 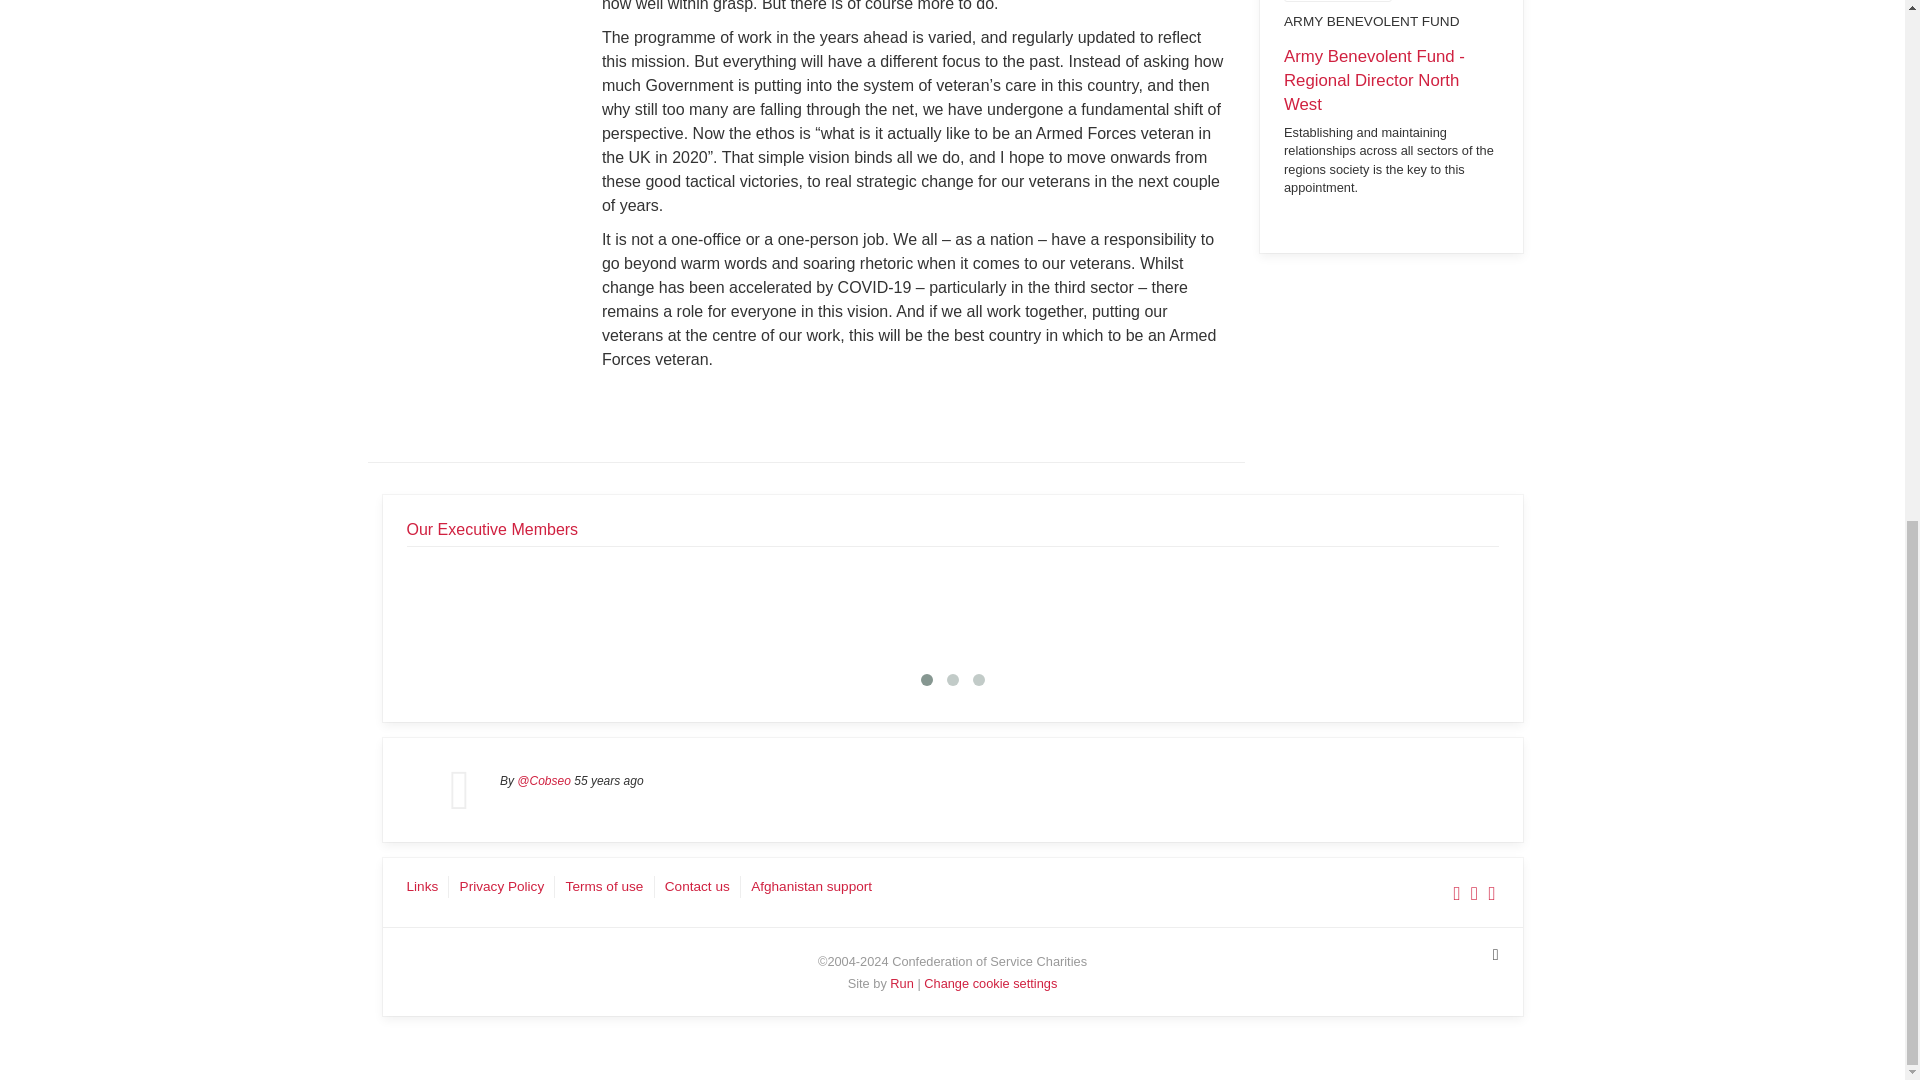 I want to click on Army Benevolent Fund, so click(x=498, y=608).